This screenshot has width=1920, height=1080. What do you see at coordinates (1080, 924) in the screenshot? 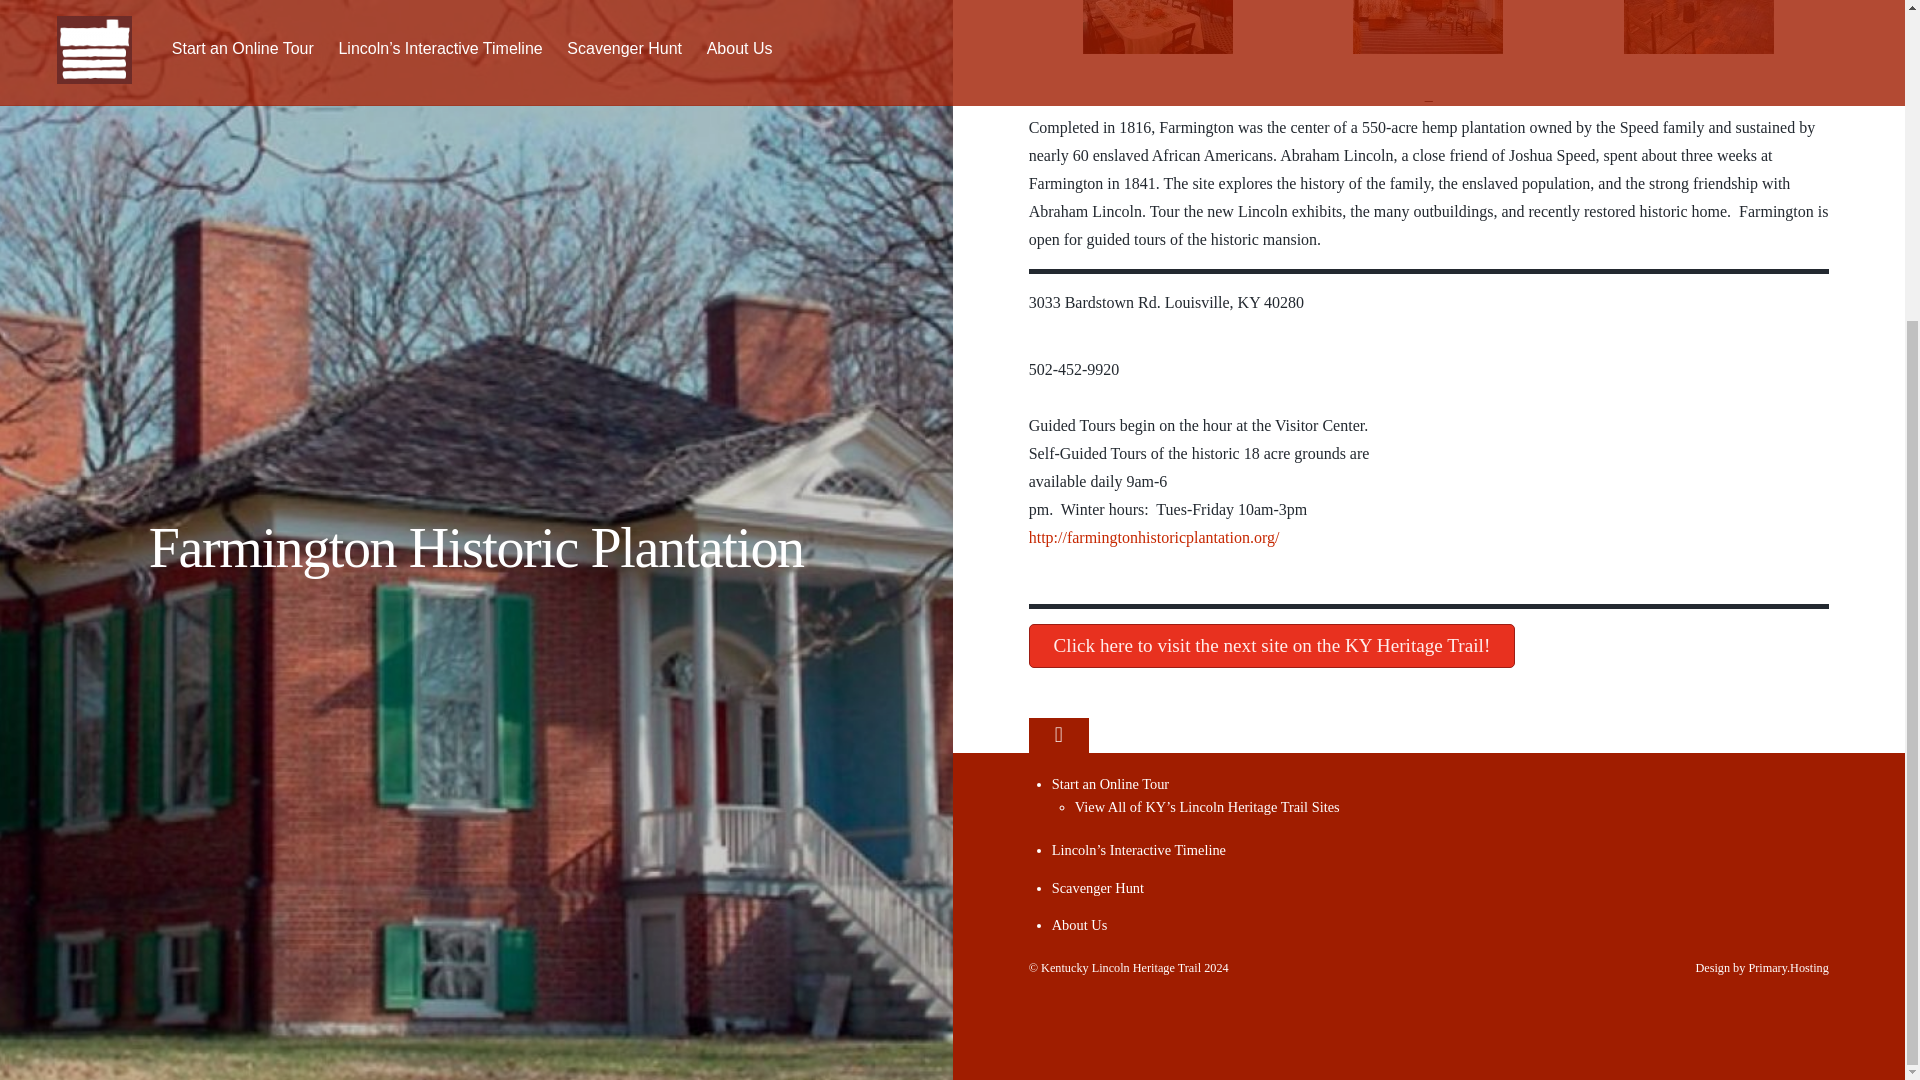
I see `About Us` at bounding box center [1080, 924].